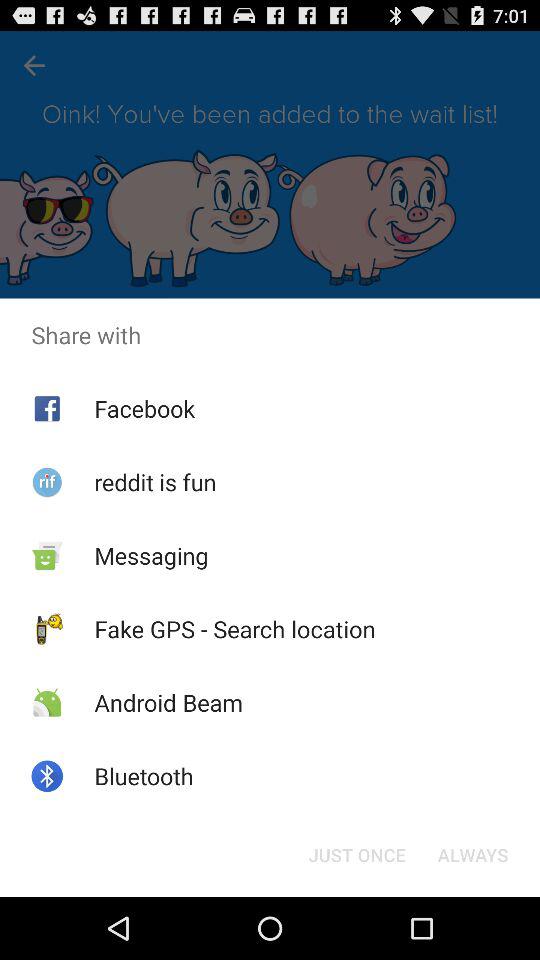  I want to click on press android beam app, so click(168, 702).